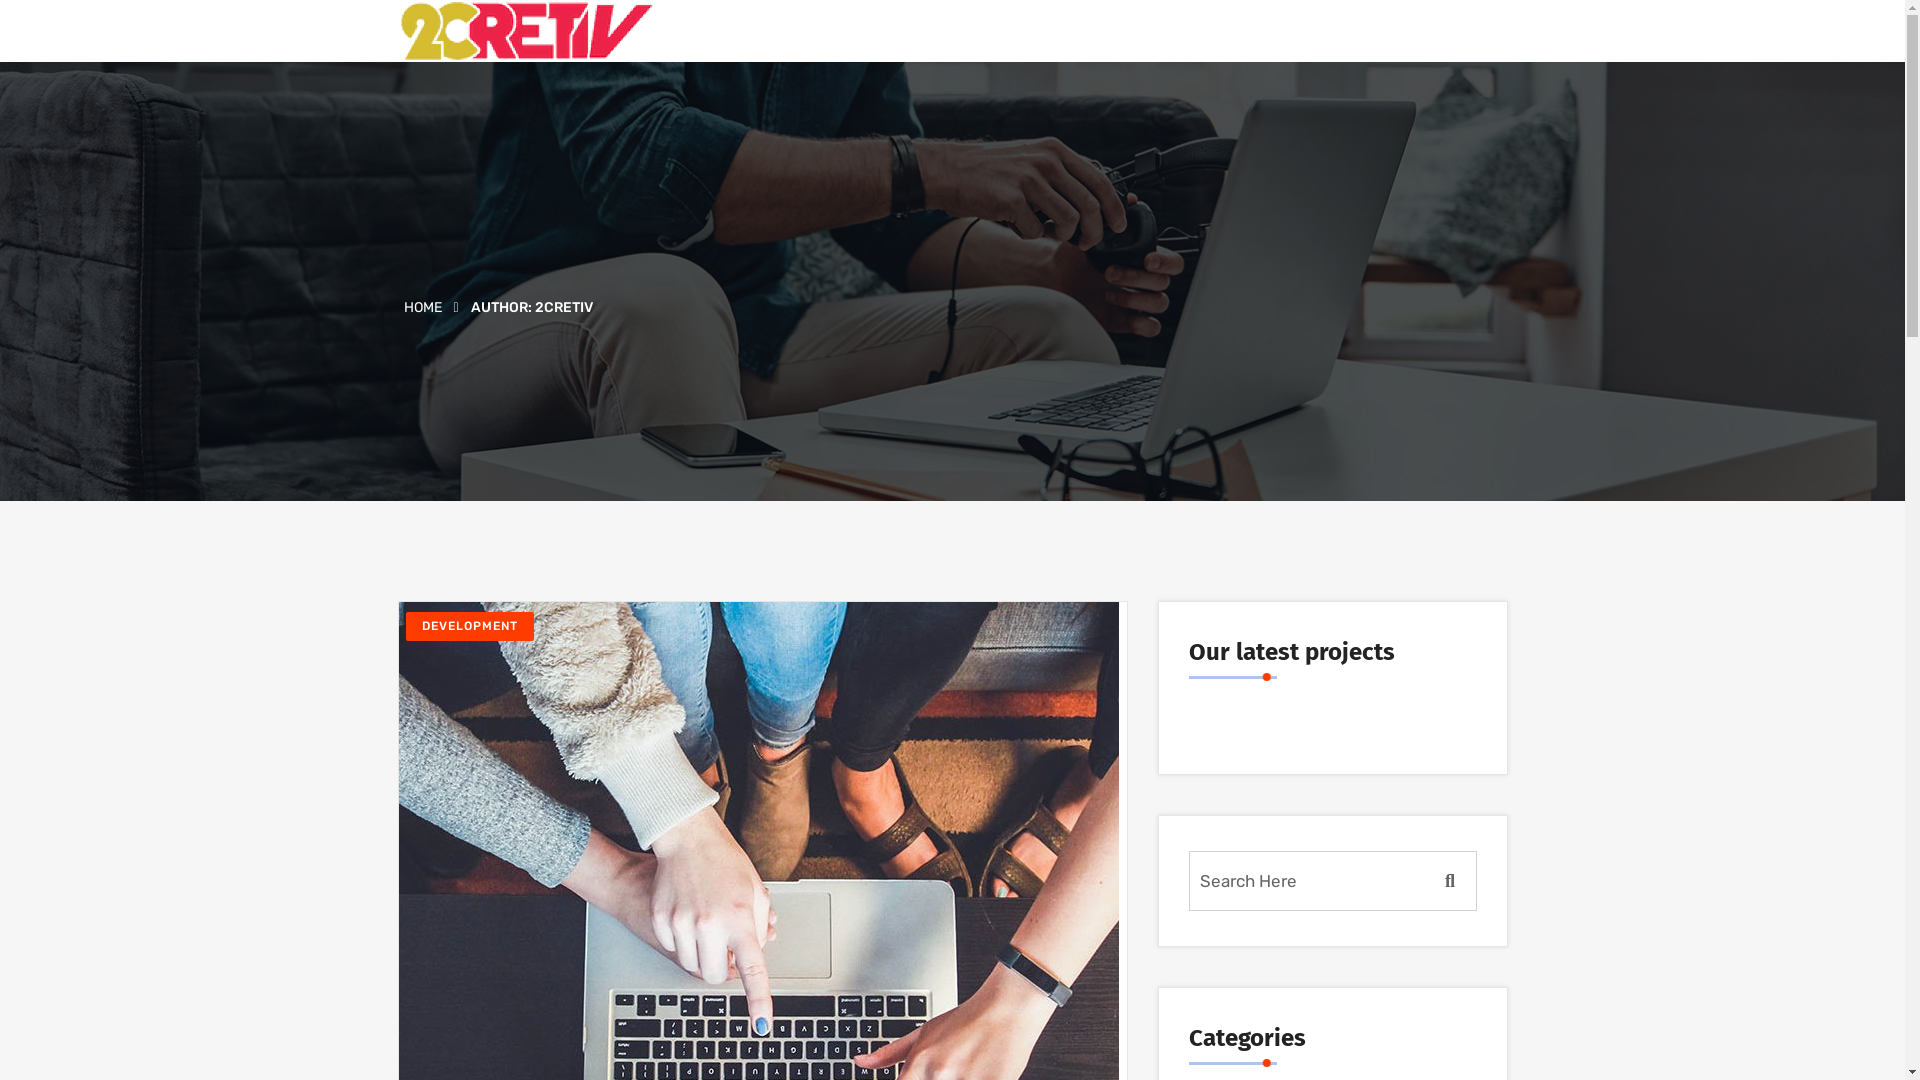  Describe the element at coordinates (470, 626) in the screenshot. I see `DEVELOPMENT` at that location.